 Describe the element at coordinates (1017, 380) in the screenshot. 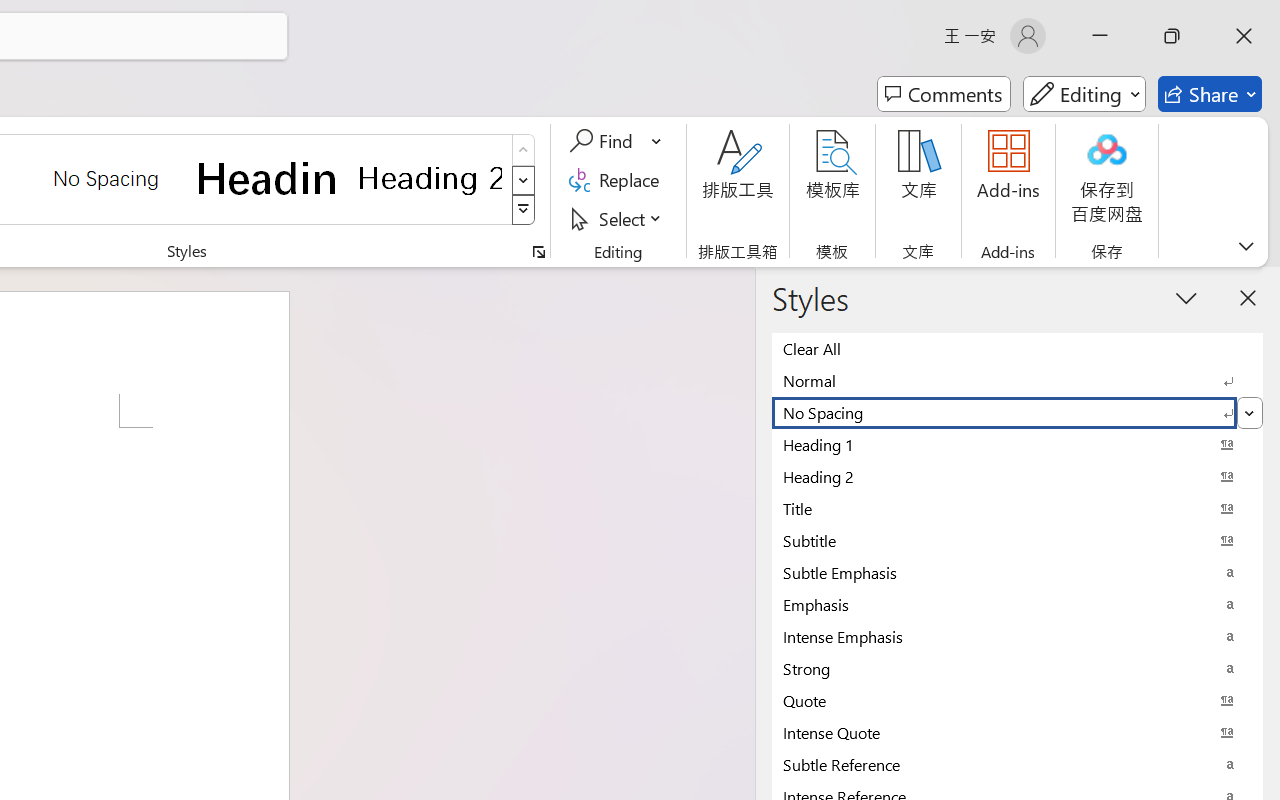

I see `Normal` at that location.